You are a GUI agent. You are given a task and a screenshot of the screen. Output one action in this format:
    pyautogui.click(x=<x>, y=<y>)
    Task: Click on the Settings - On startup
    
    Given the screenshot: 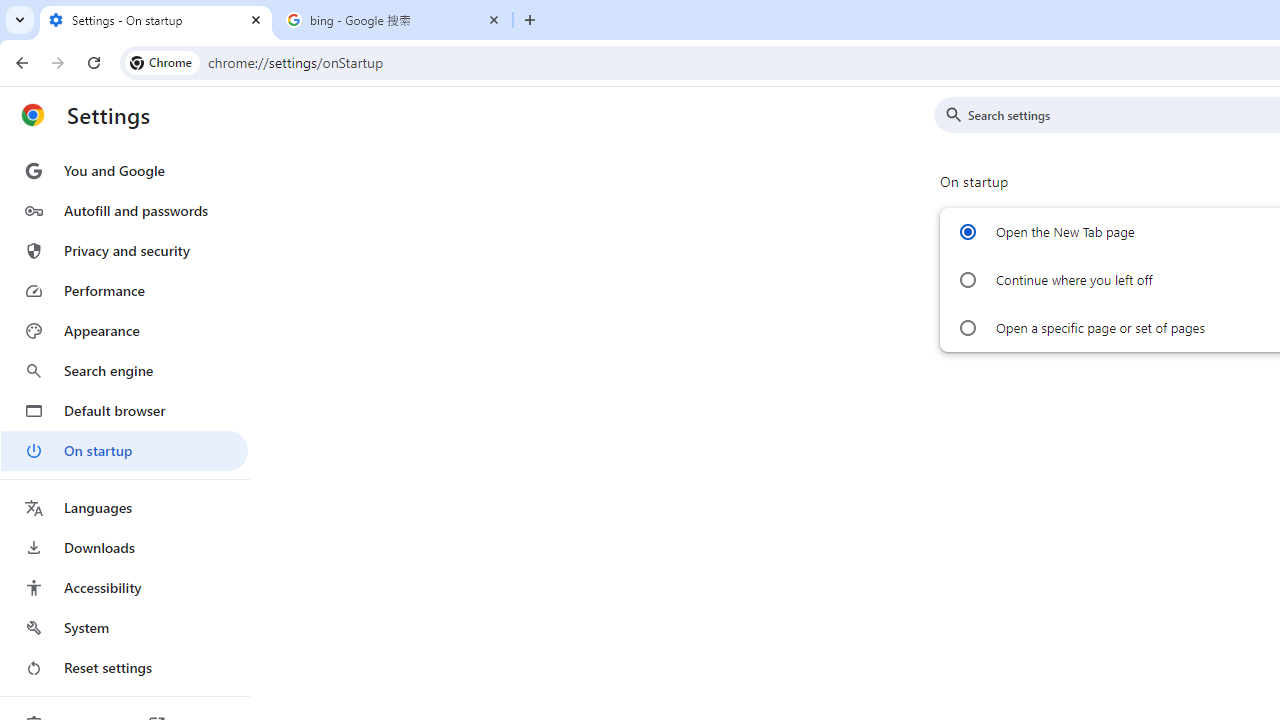 What is the action you would take?
    pyautogui.click(x=156, y=20)
    